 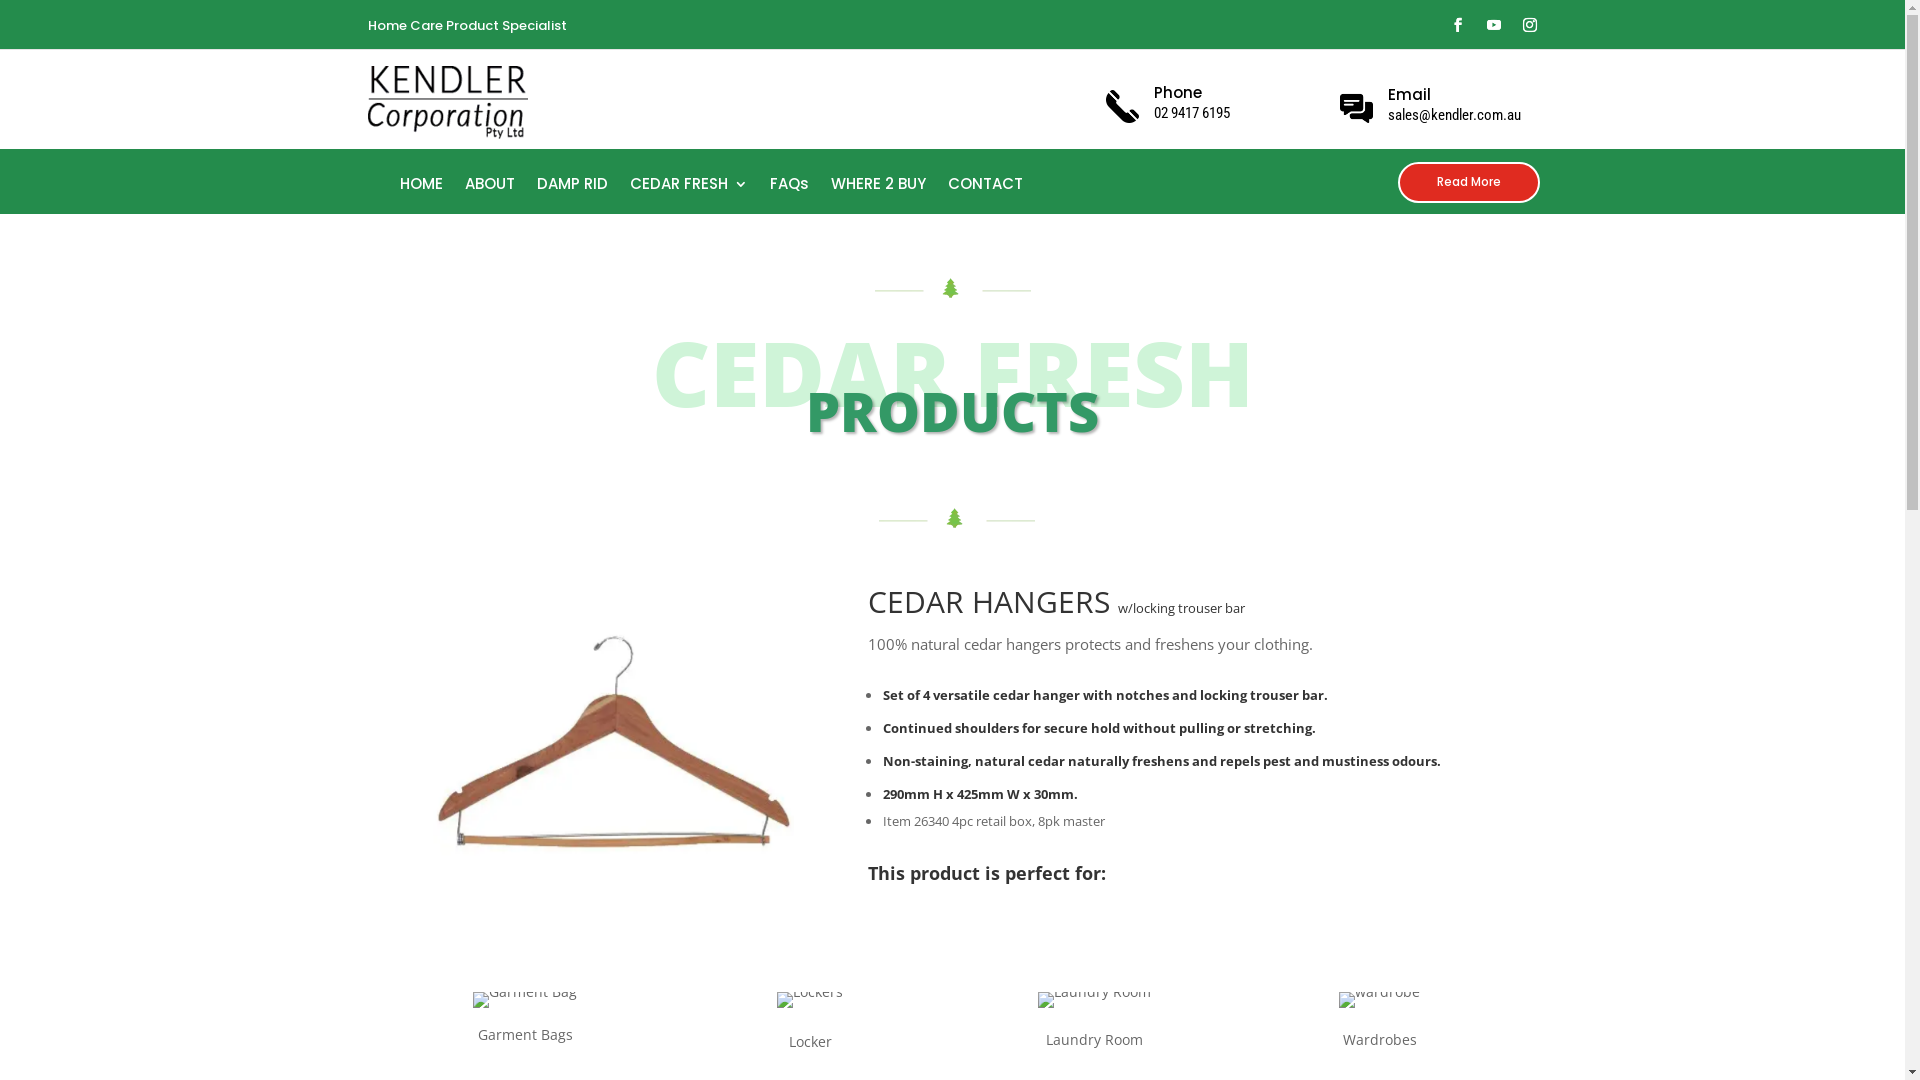 I want to click on CONTACT, so click(x=986, y=188).